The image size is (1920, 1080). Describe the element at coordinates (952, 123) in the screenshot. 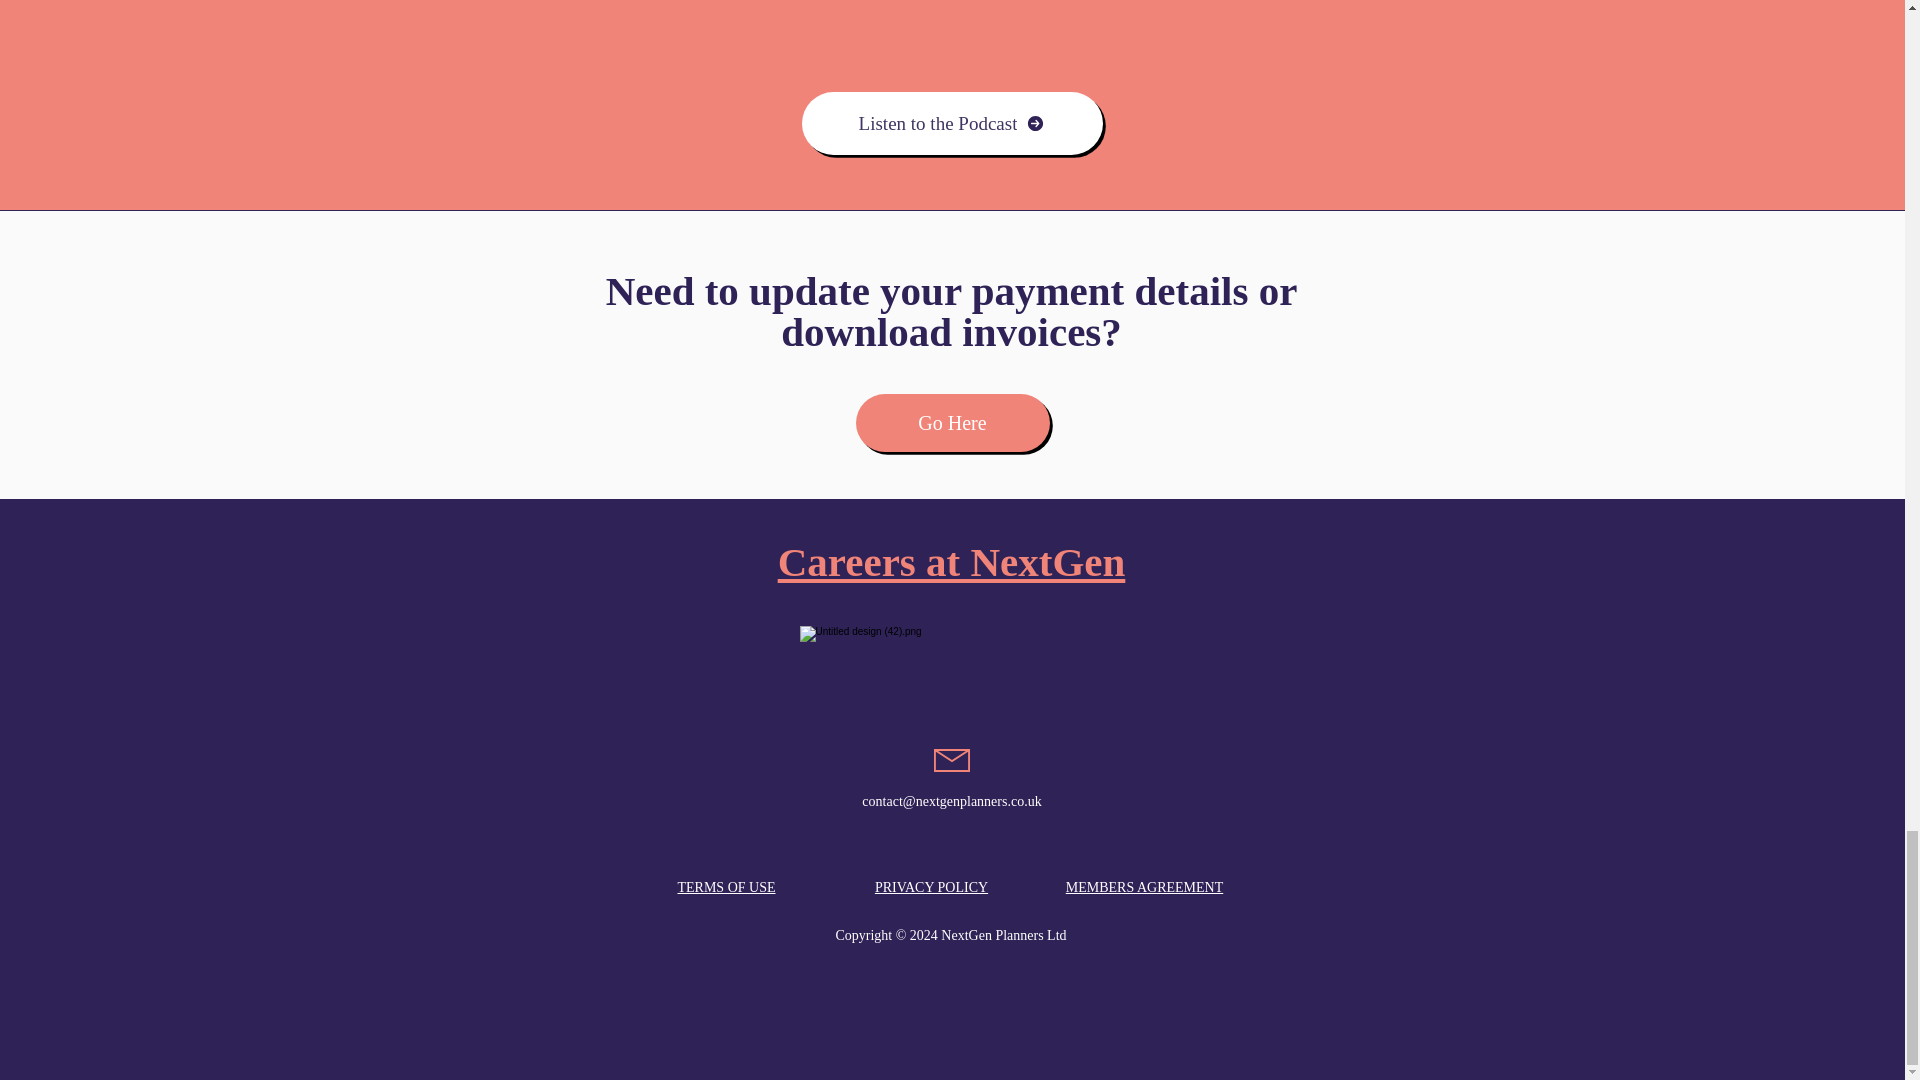

I see `Listen to the Podcast` at that location.